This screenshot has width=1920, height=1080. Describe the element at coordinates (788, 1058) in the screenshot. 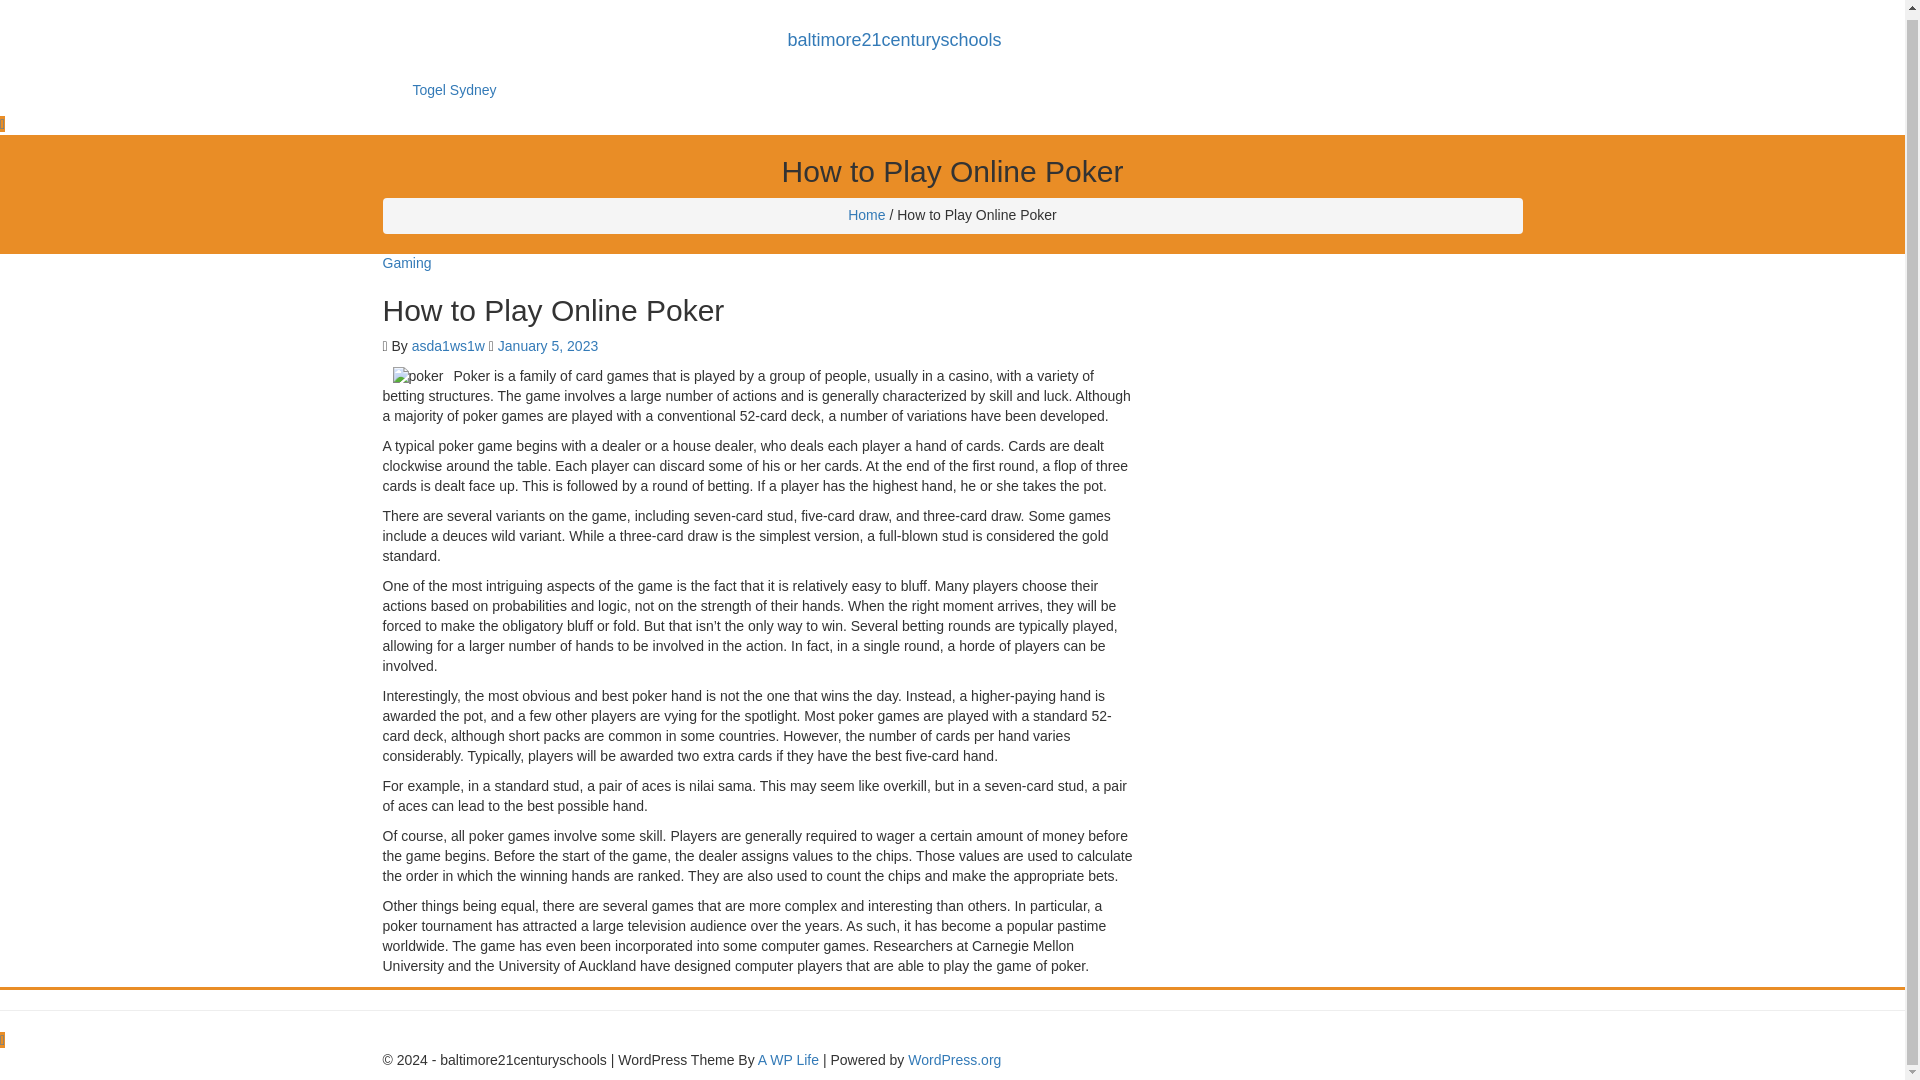

I see `A WP Life` at that location.